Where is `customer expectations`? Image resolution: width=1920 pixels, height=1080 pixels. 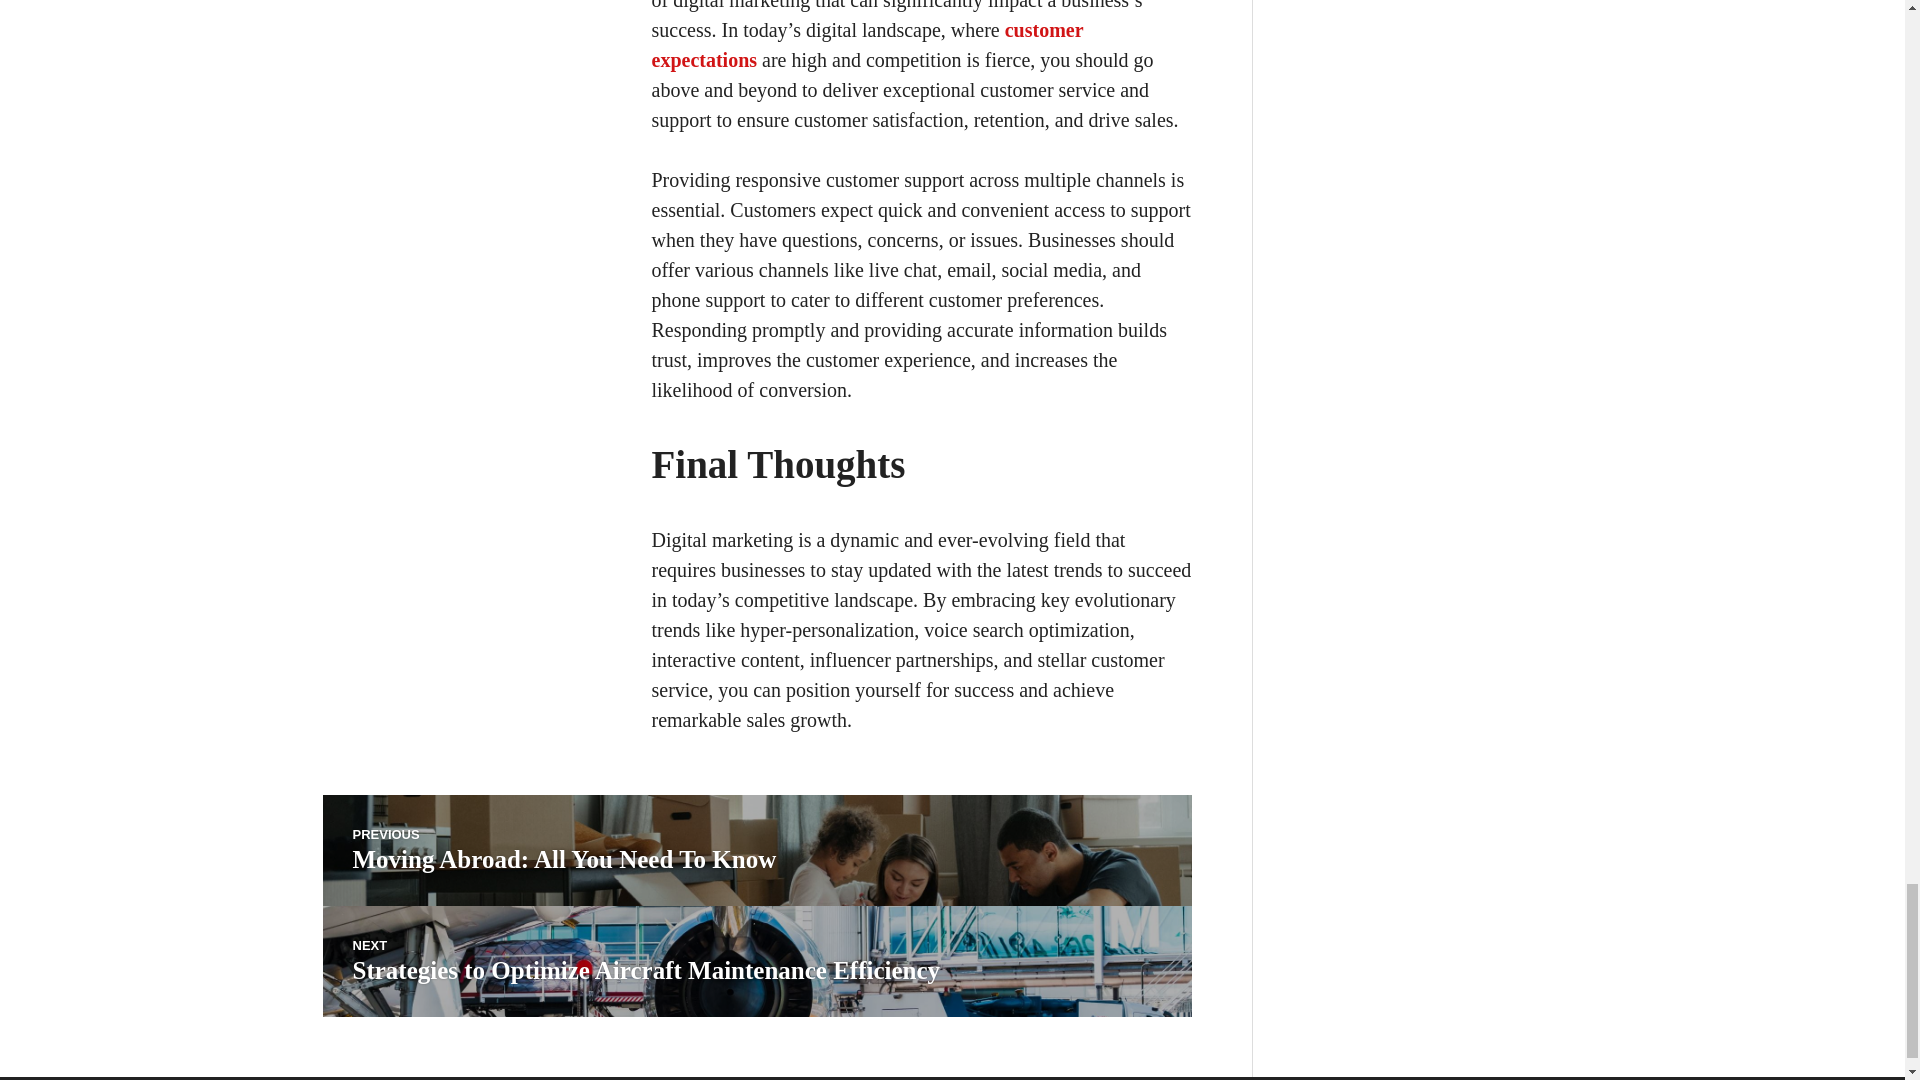 customer expectations is located at coordinates (756, 850).